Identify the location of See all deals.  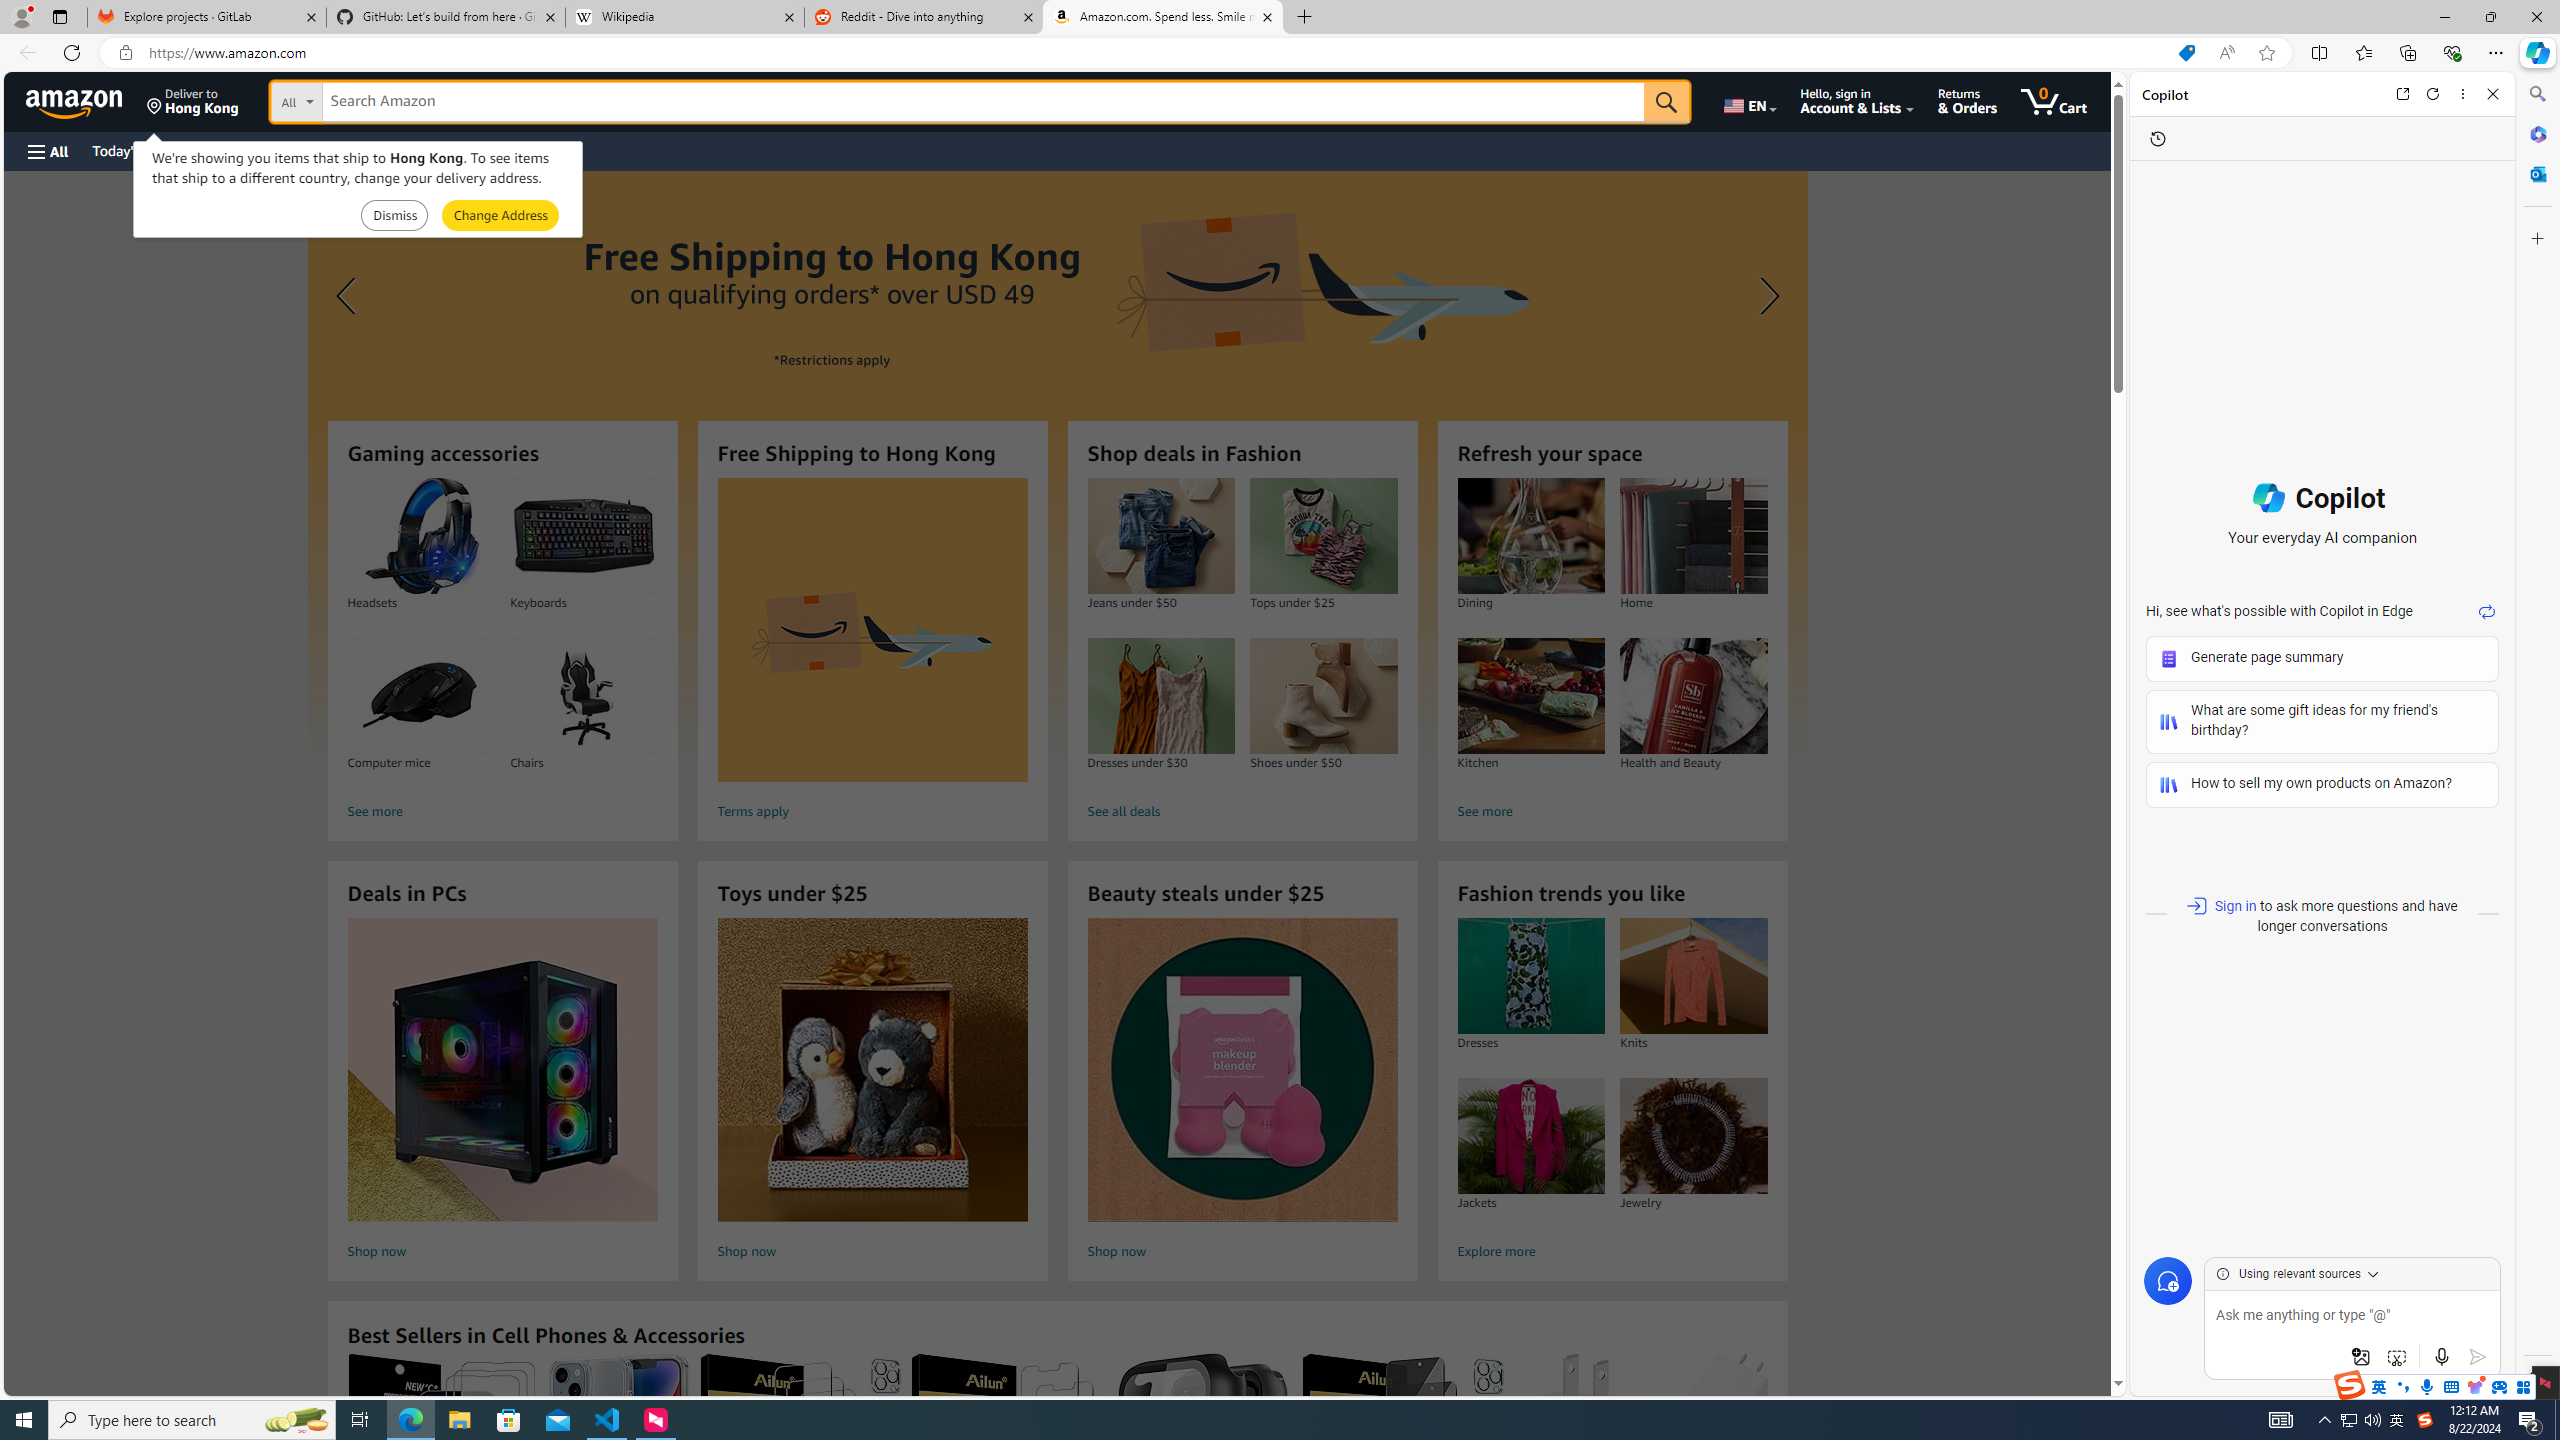
(1242, 812).